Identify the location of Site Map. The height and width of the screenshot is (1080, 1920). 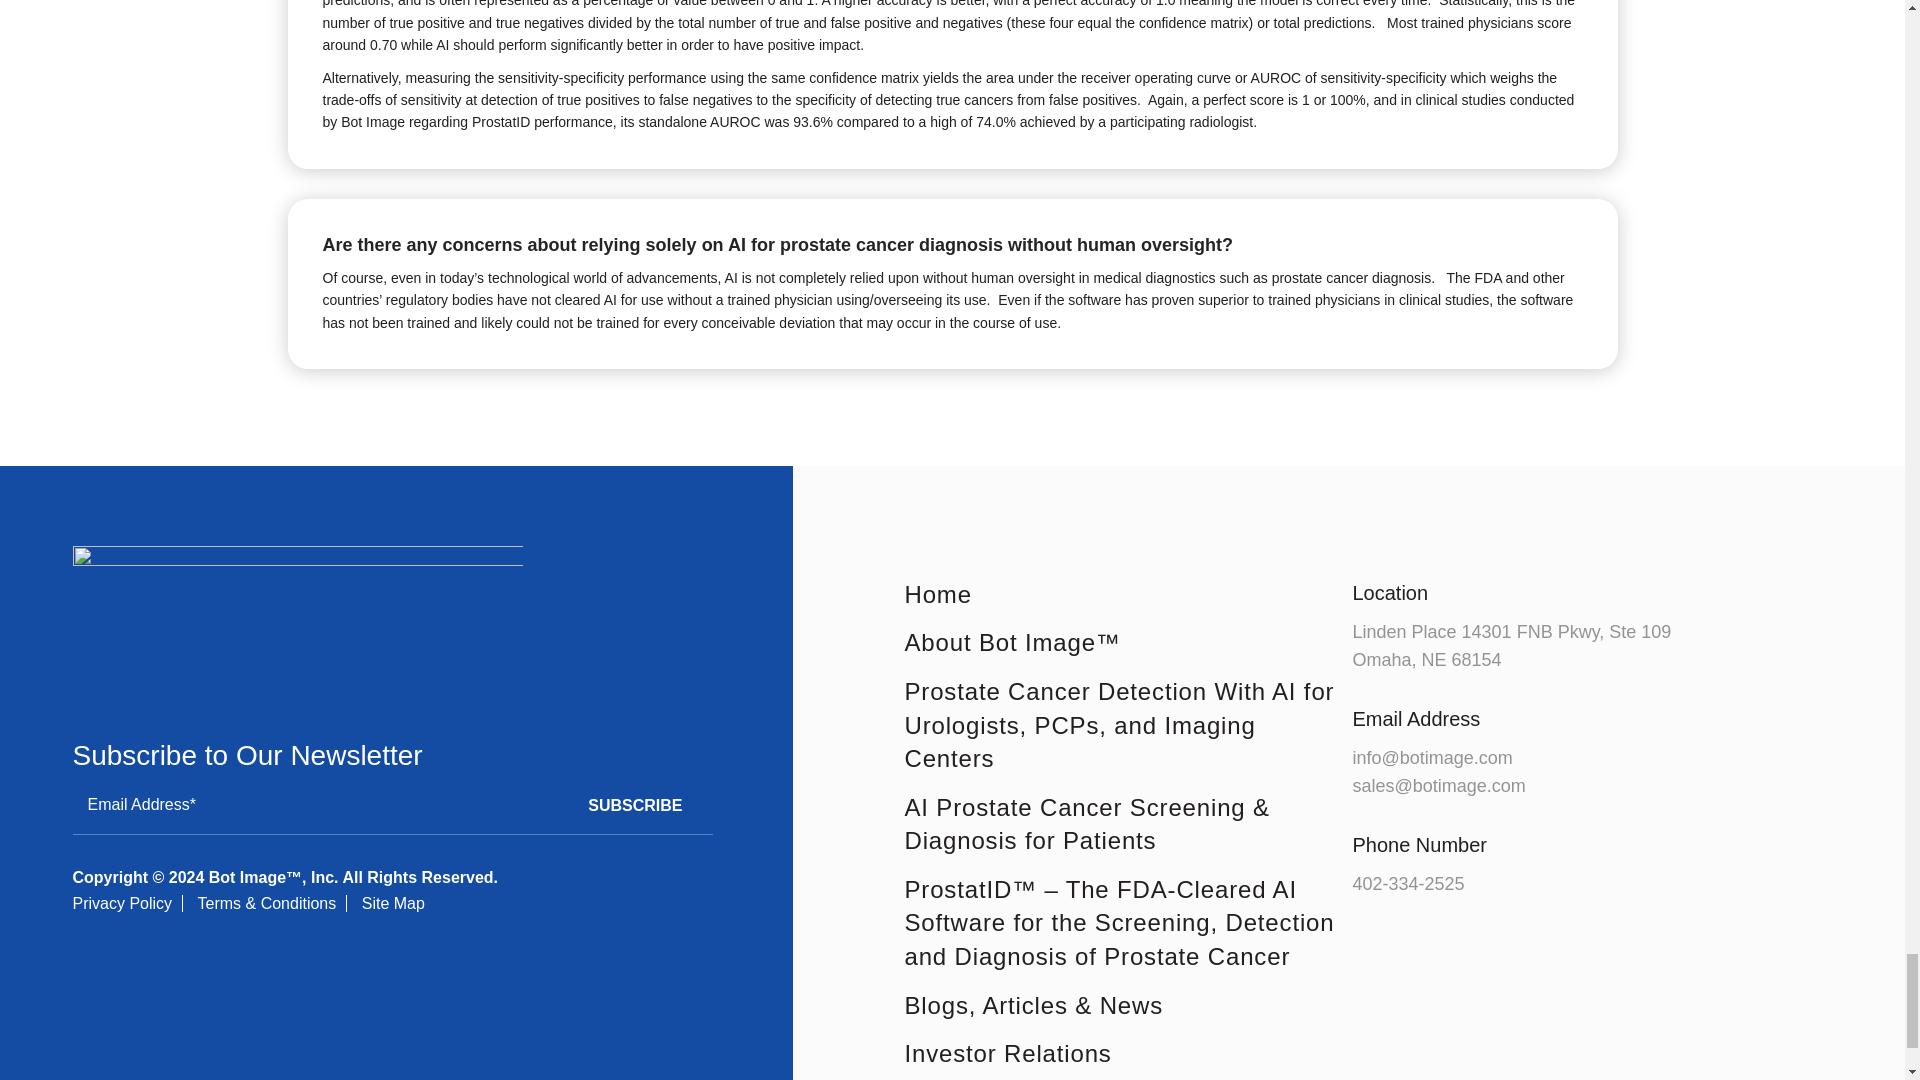
(393, 903).